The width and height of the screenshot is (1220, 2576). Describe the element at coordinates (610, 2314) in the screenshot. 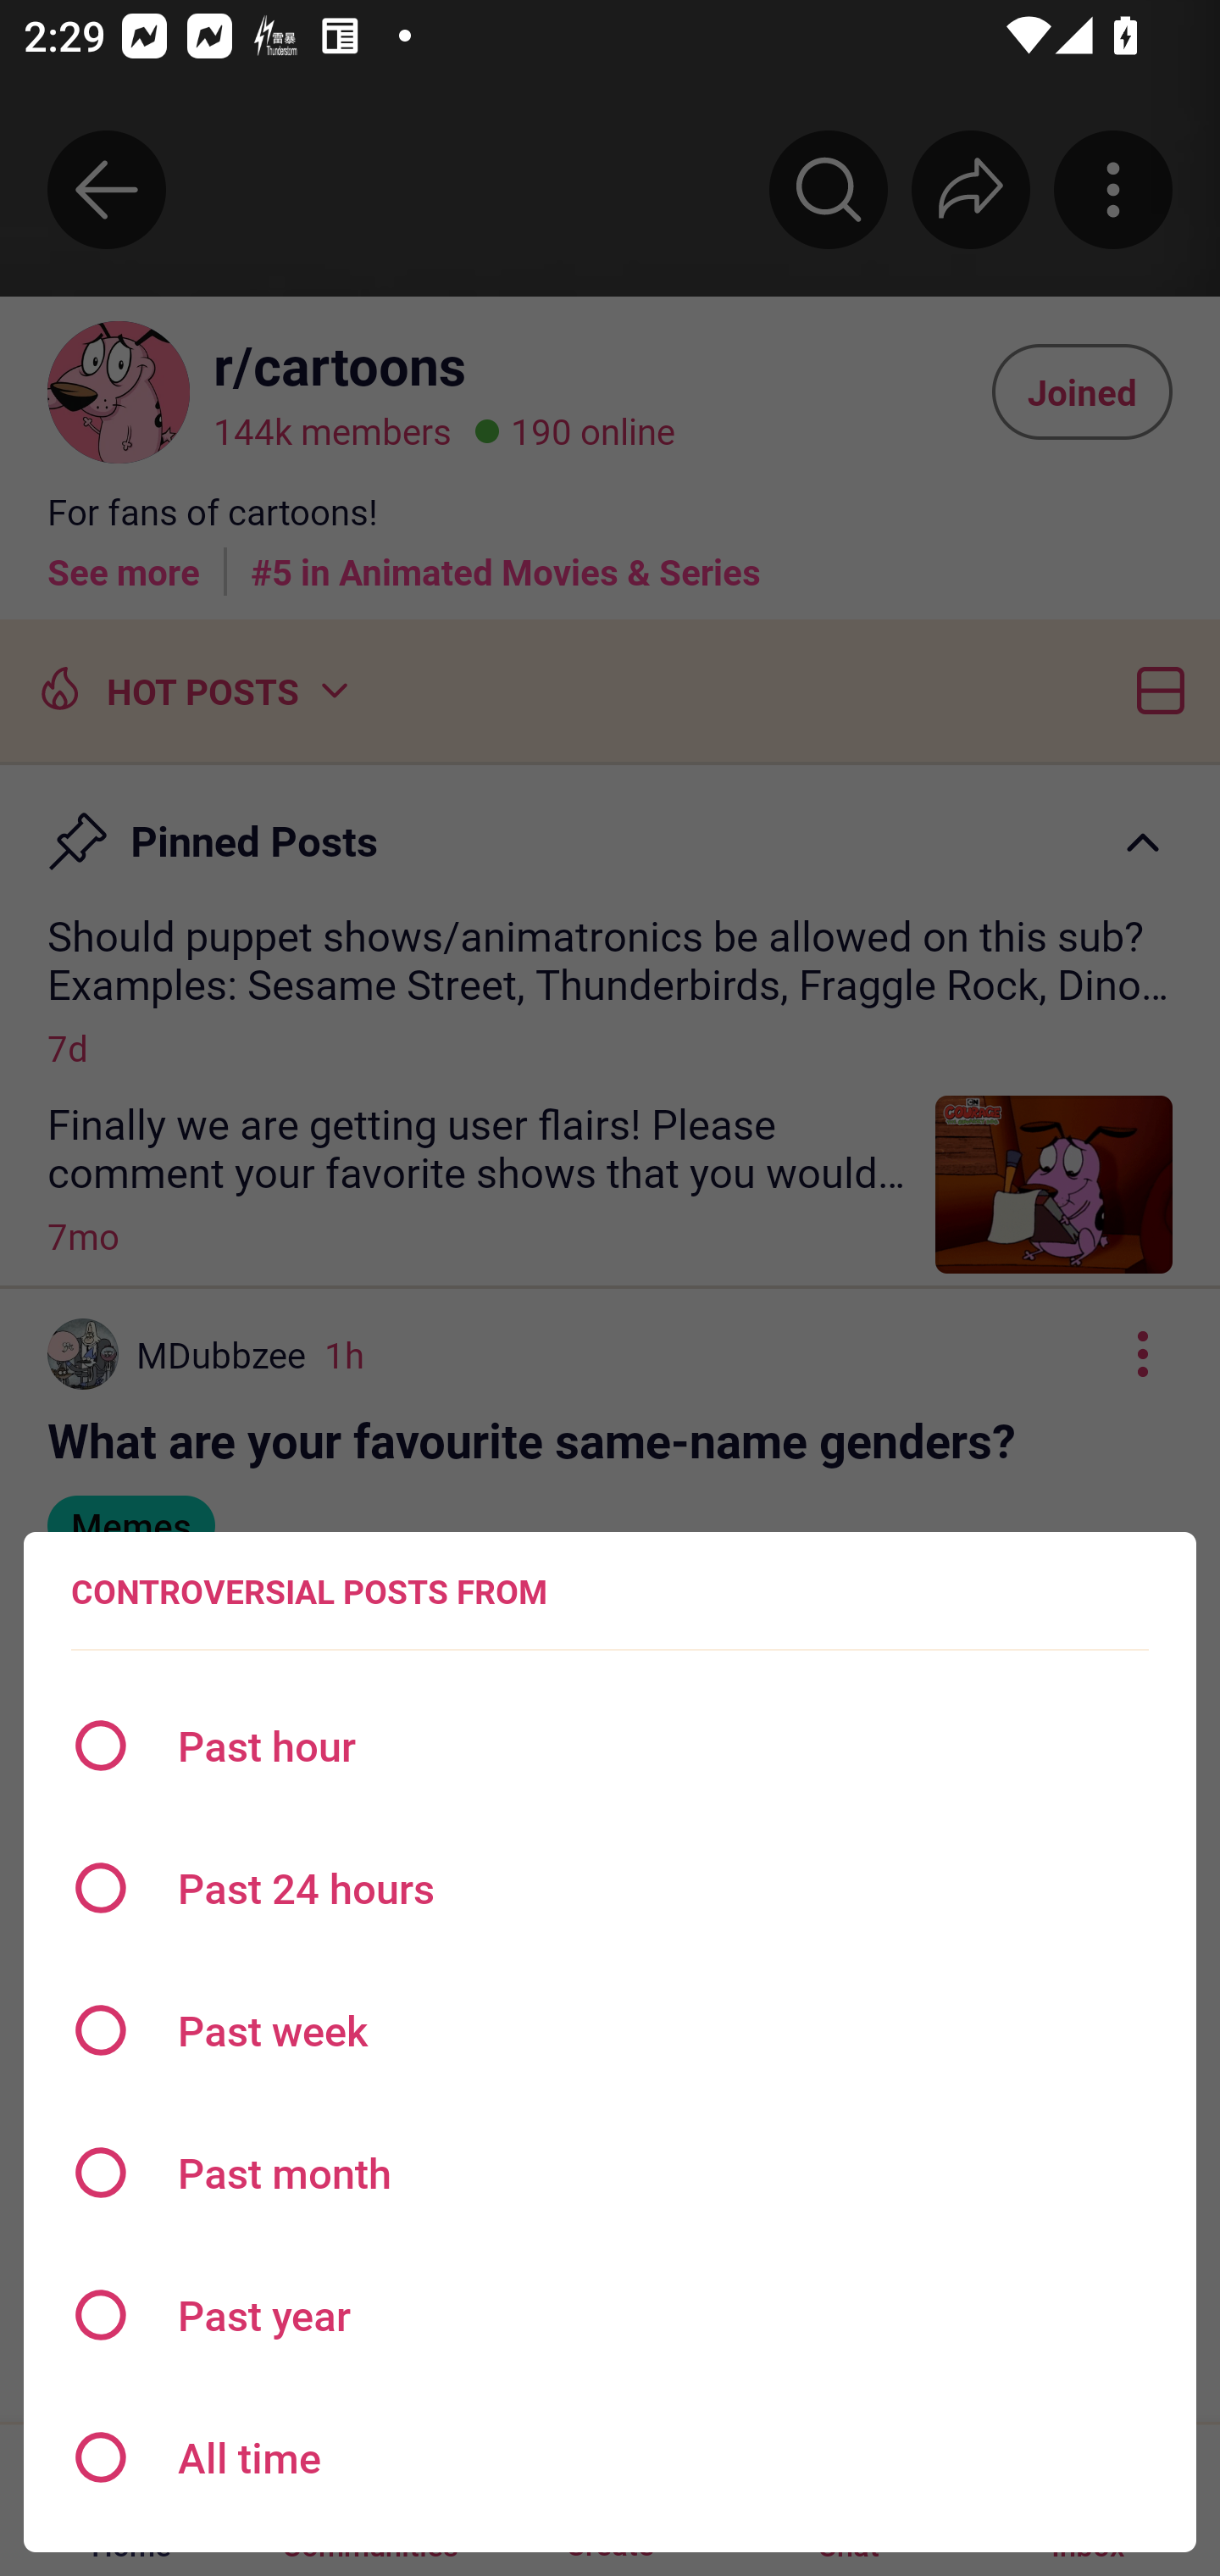

I see `Past year` at that location.